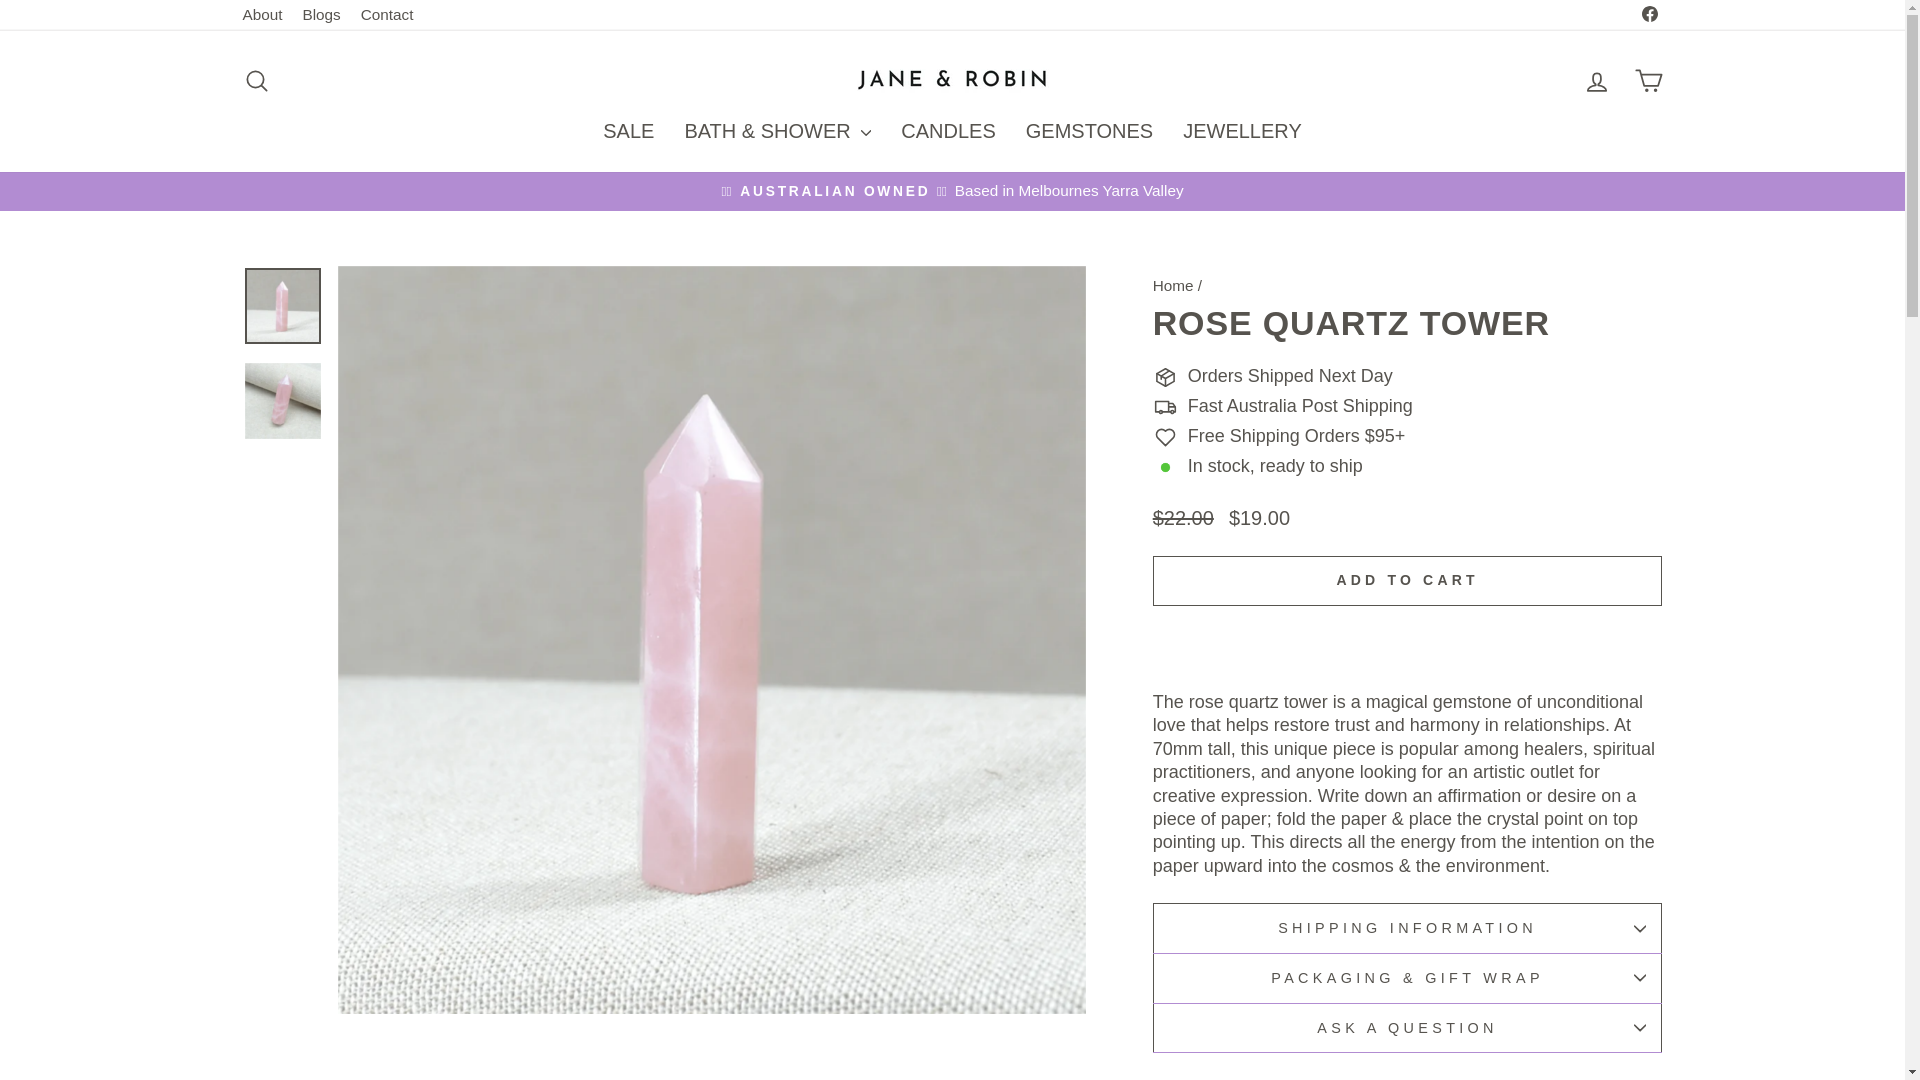  Describe the element at coordinates (262, 15) in the screenshot. I see `icon-search` at that location.